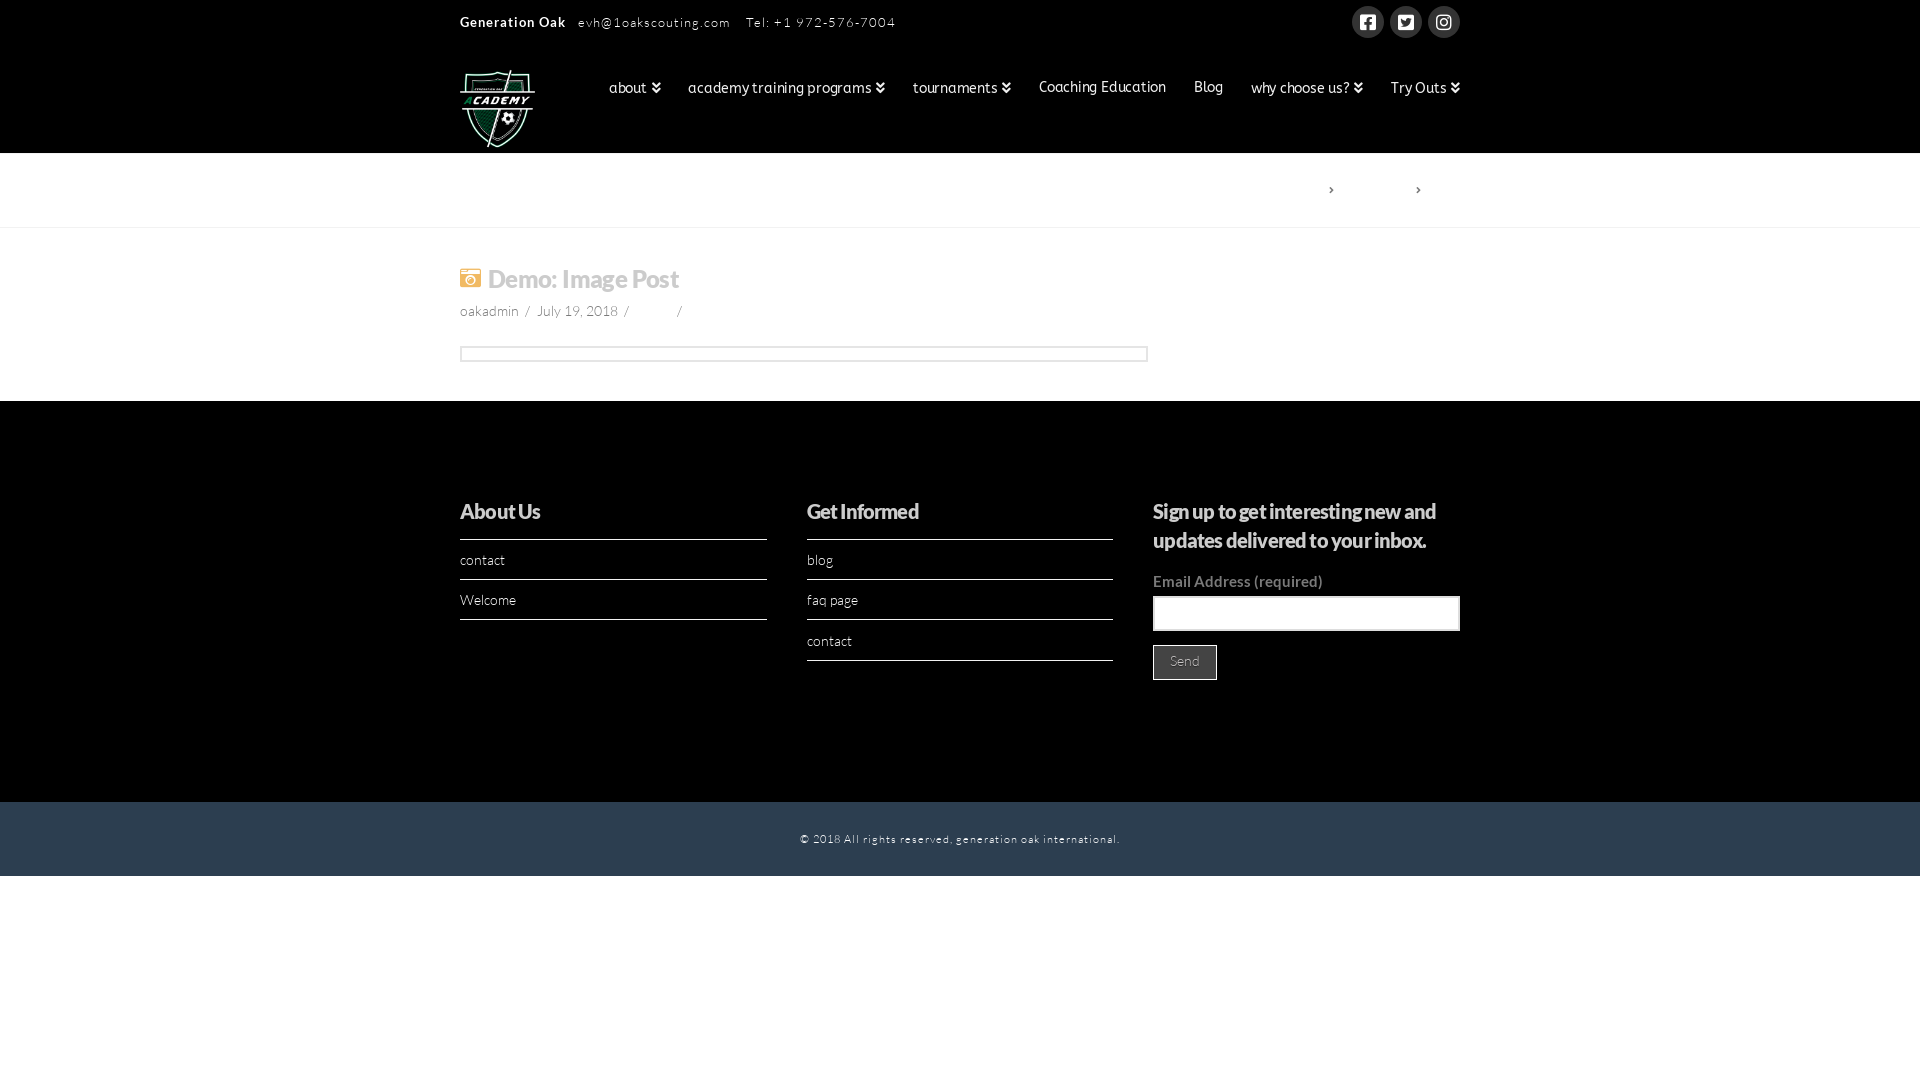 The width and height of the screenshot is (1920, 1080). Describe the element at coordinates (1208, 91) in the screenshot. I see `Blog` at that location.